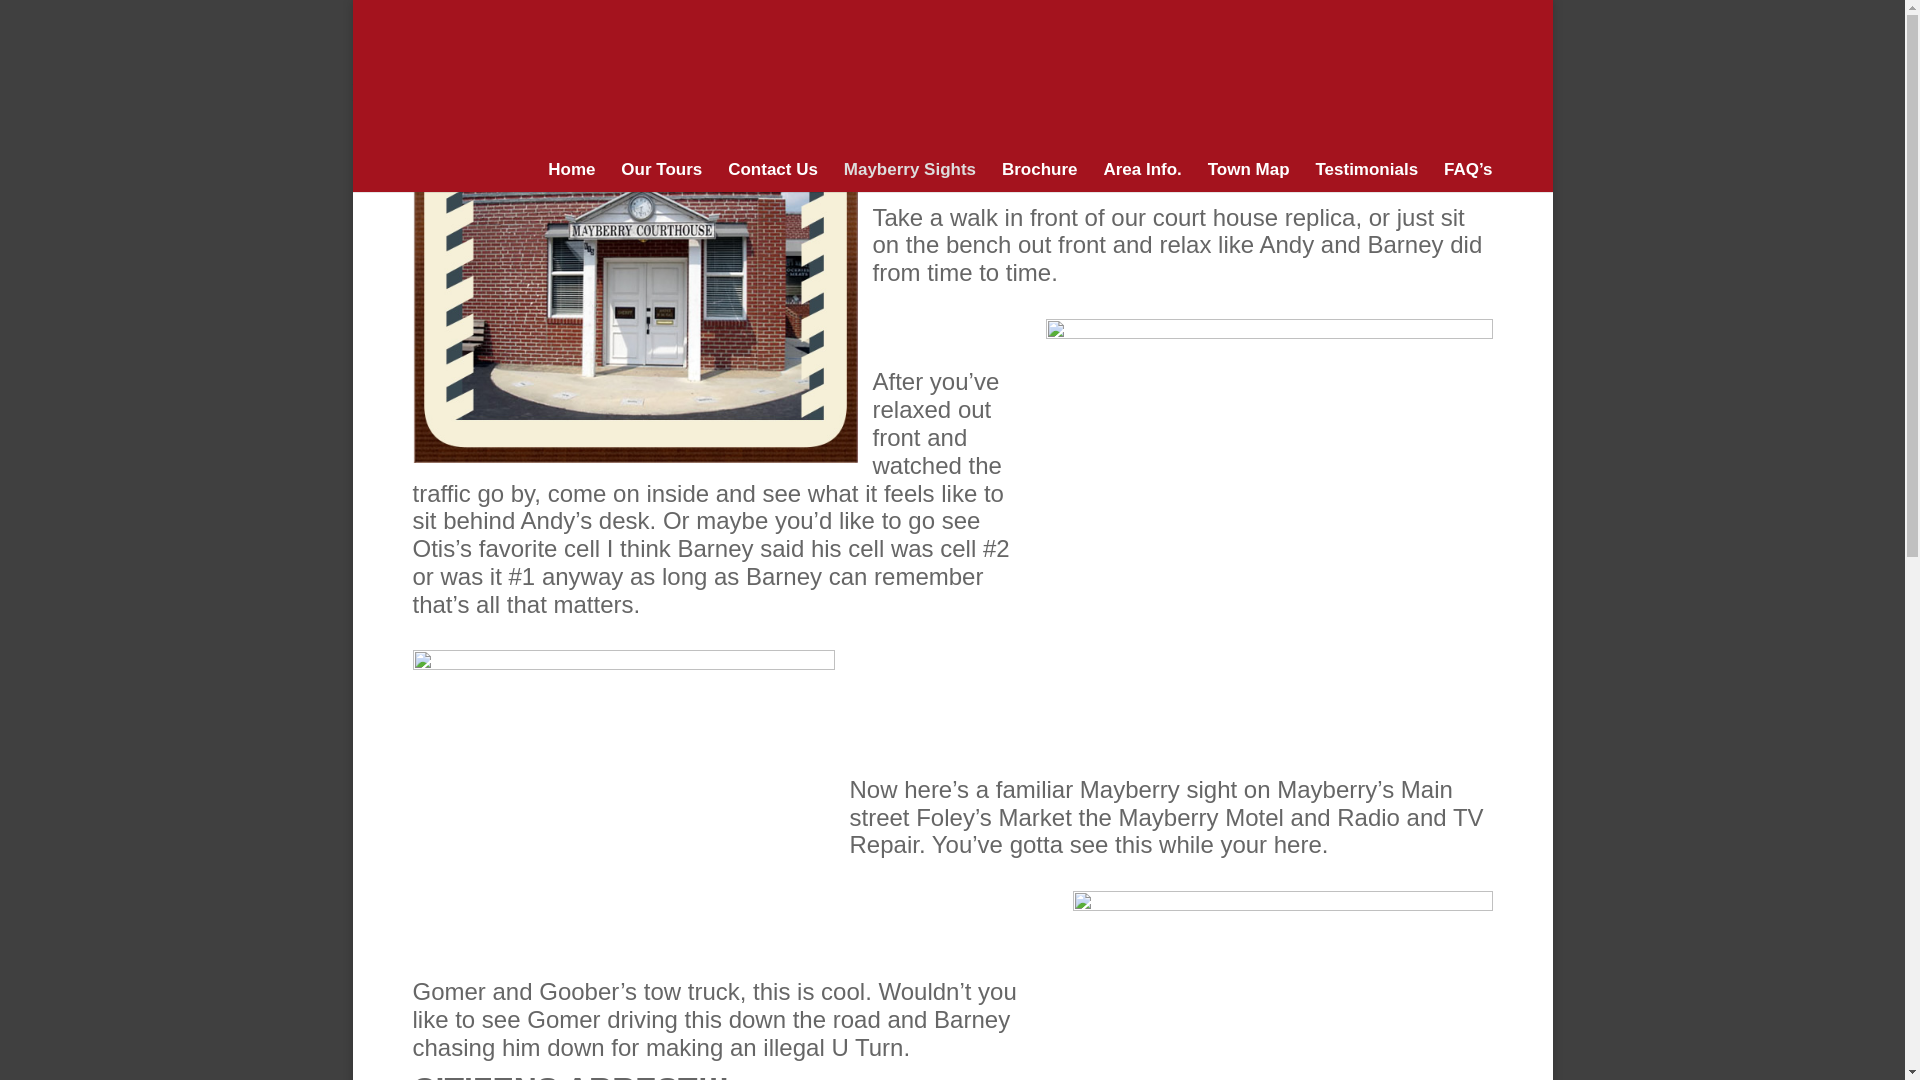 This screenshot has height=1080, width=1920. I want to click on Contact Us, so click(772, 178).